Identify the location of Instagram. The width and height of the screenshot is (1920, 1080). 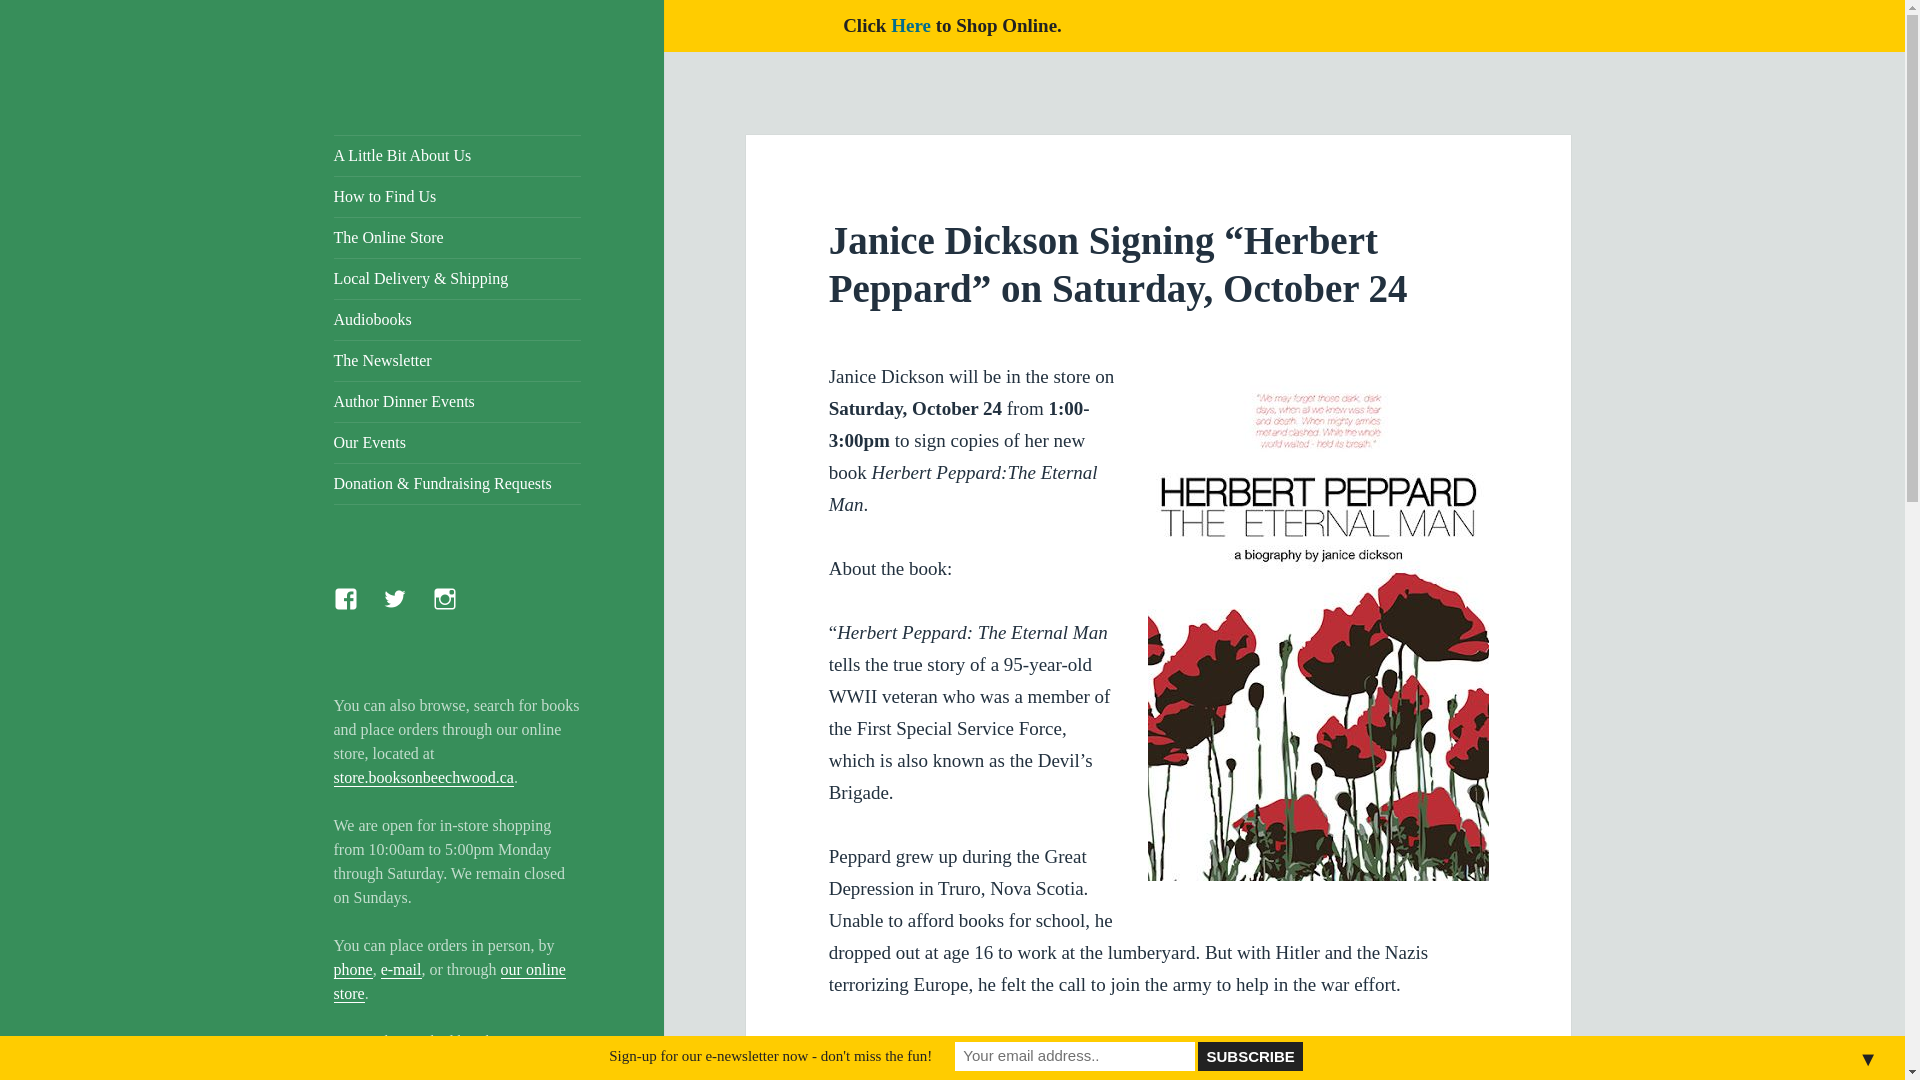
(457, 611).